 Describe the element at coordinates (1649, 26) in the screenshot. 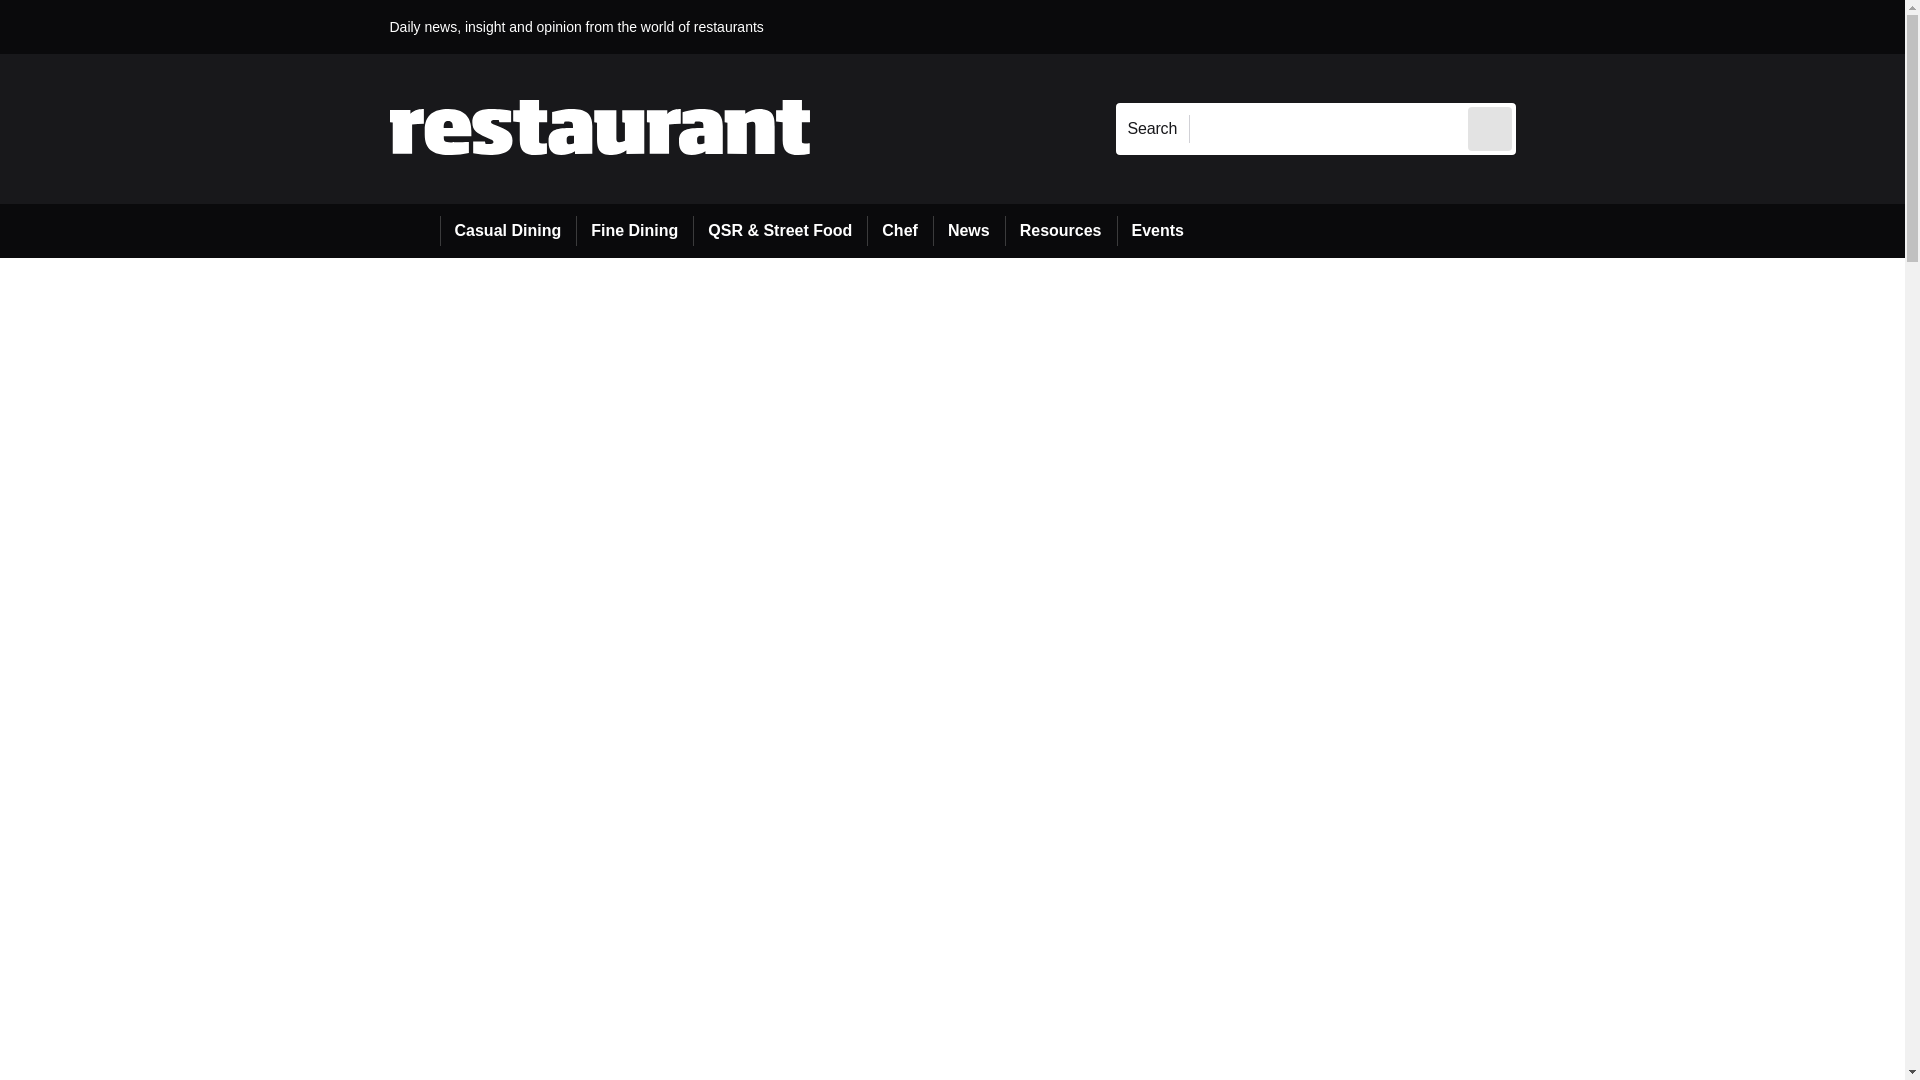

I see `REGISTER` at that location.